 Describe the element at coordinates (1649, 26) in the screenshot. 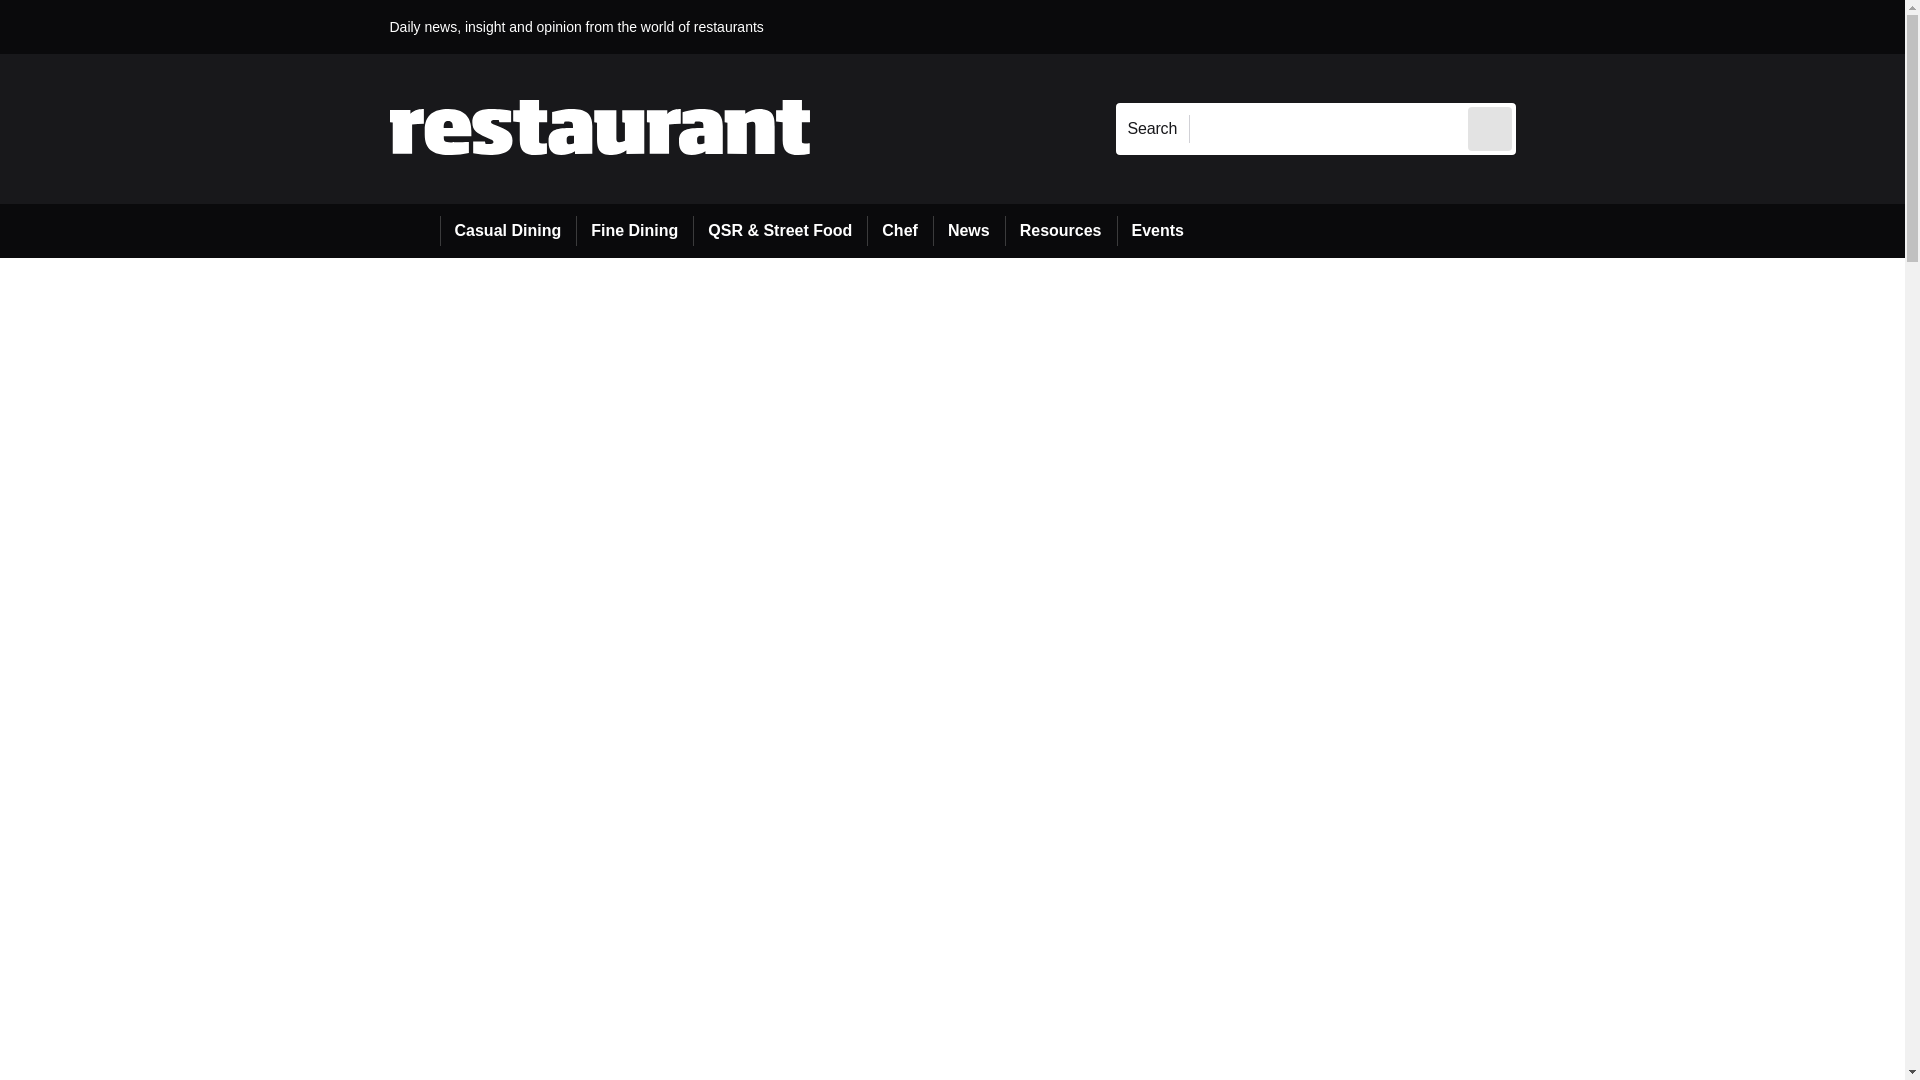

I see `REGISTER` at that location.